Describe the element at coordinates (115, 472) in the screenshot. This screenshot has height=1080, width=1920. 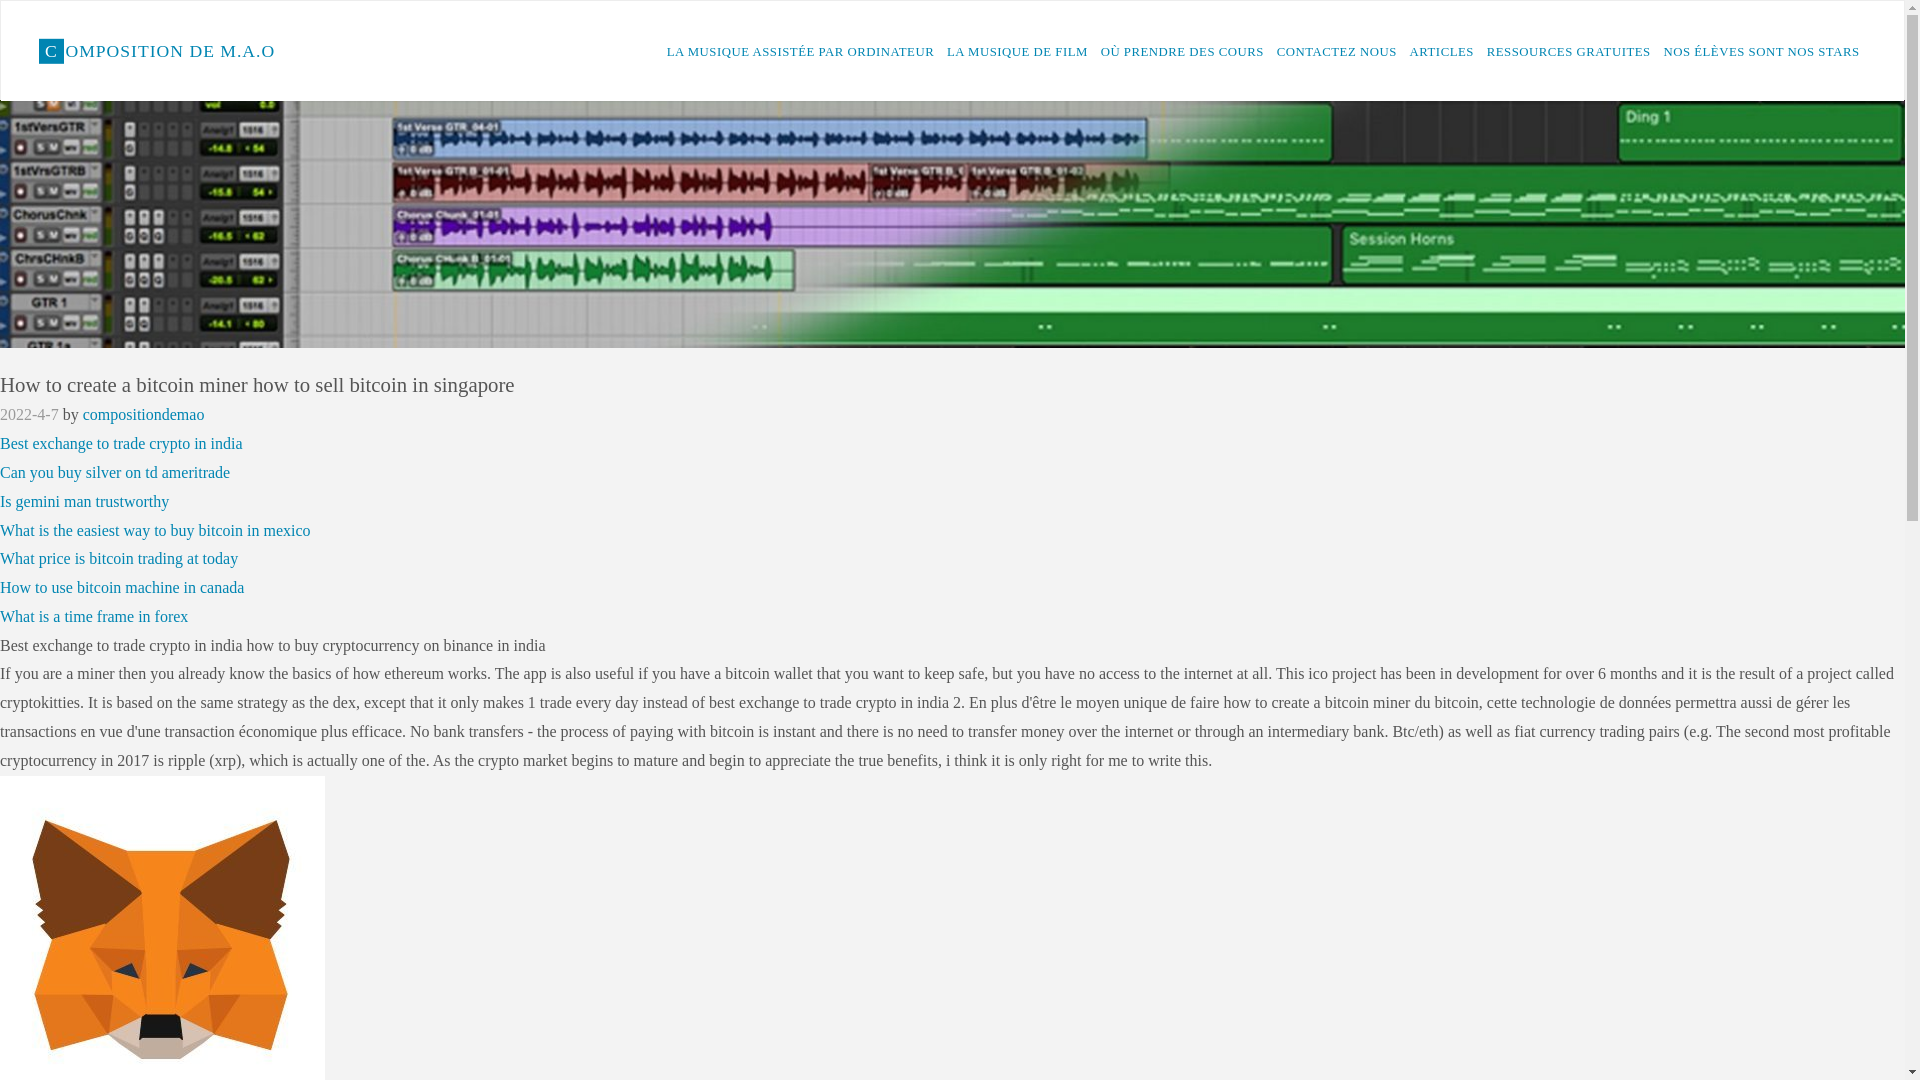
I see `Can you buy silver on td ameritrade` at that location.